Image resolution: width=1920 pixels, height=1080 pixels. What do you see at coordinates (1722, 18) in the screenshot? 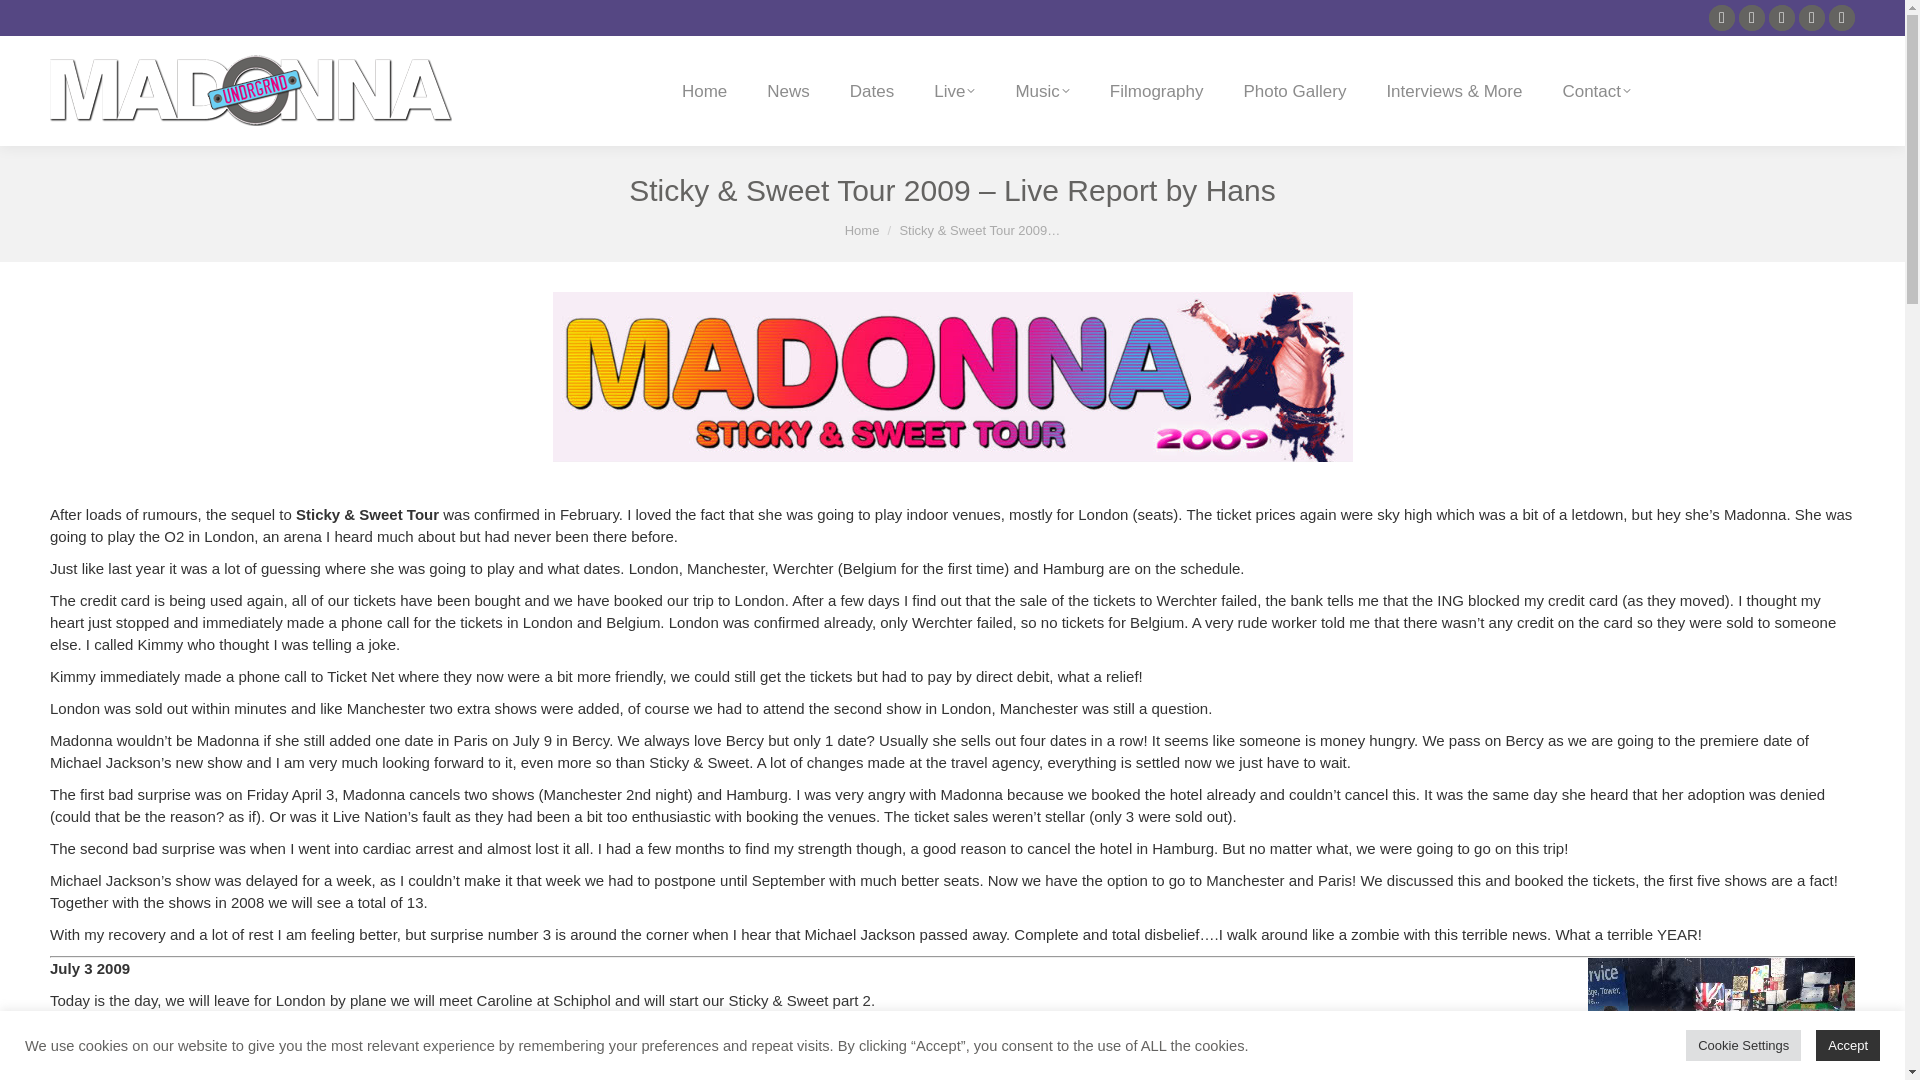
I see `Instagram page opens in new window` at bounding box center [1722, 18].